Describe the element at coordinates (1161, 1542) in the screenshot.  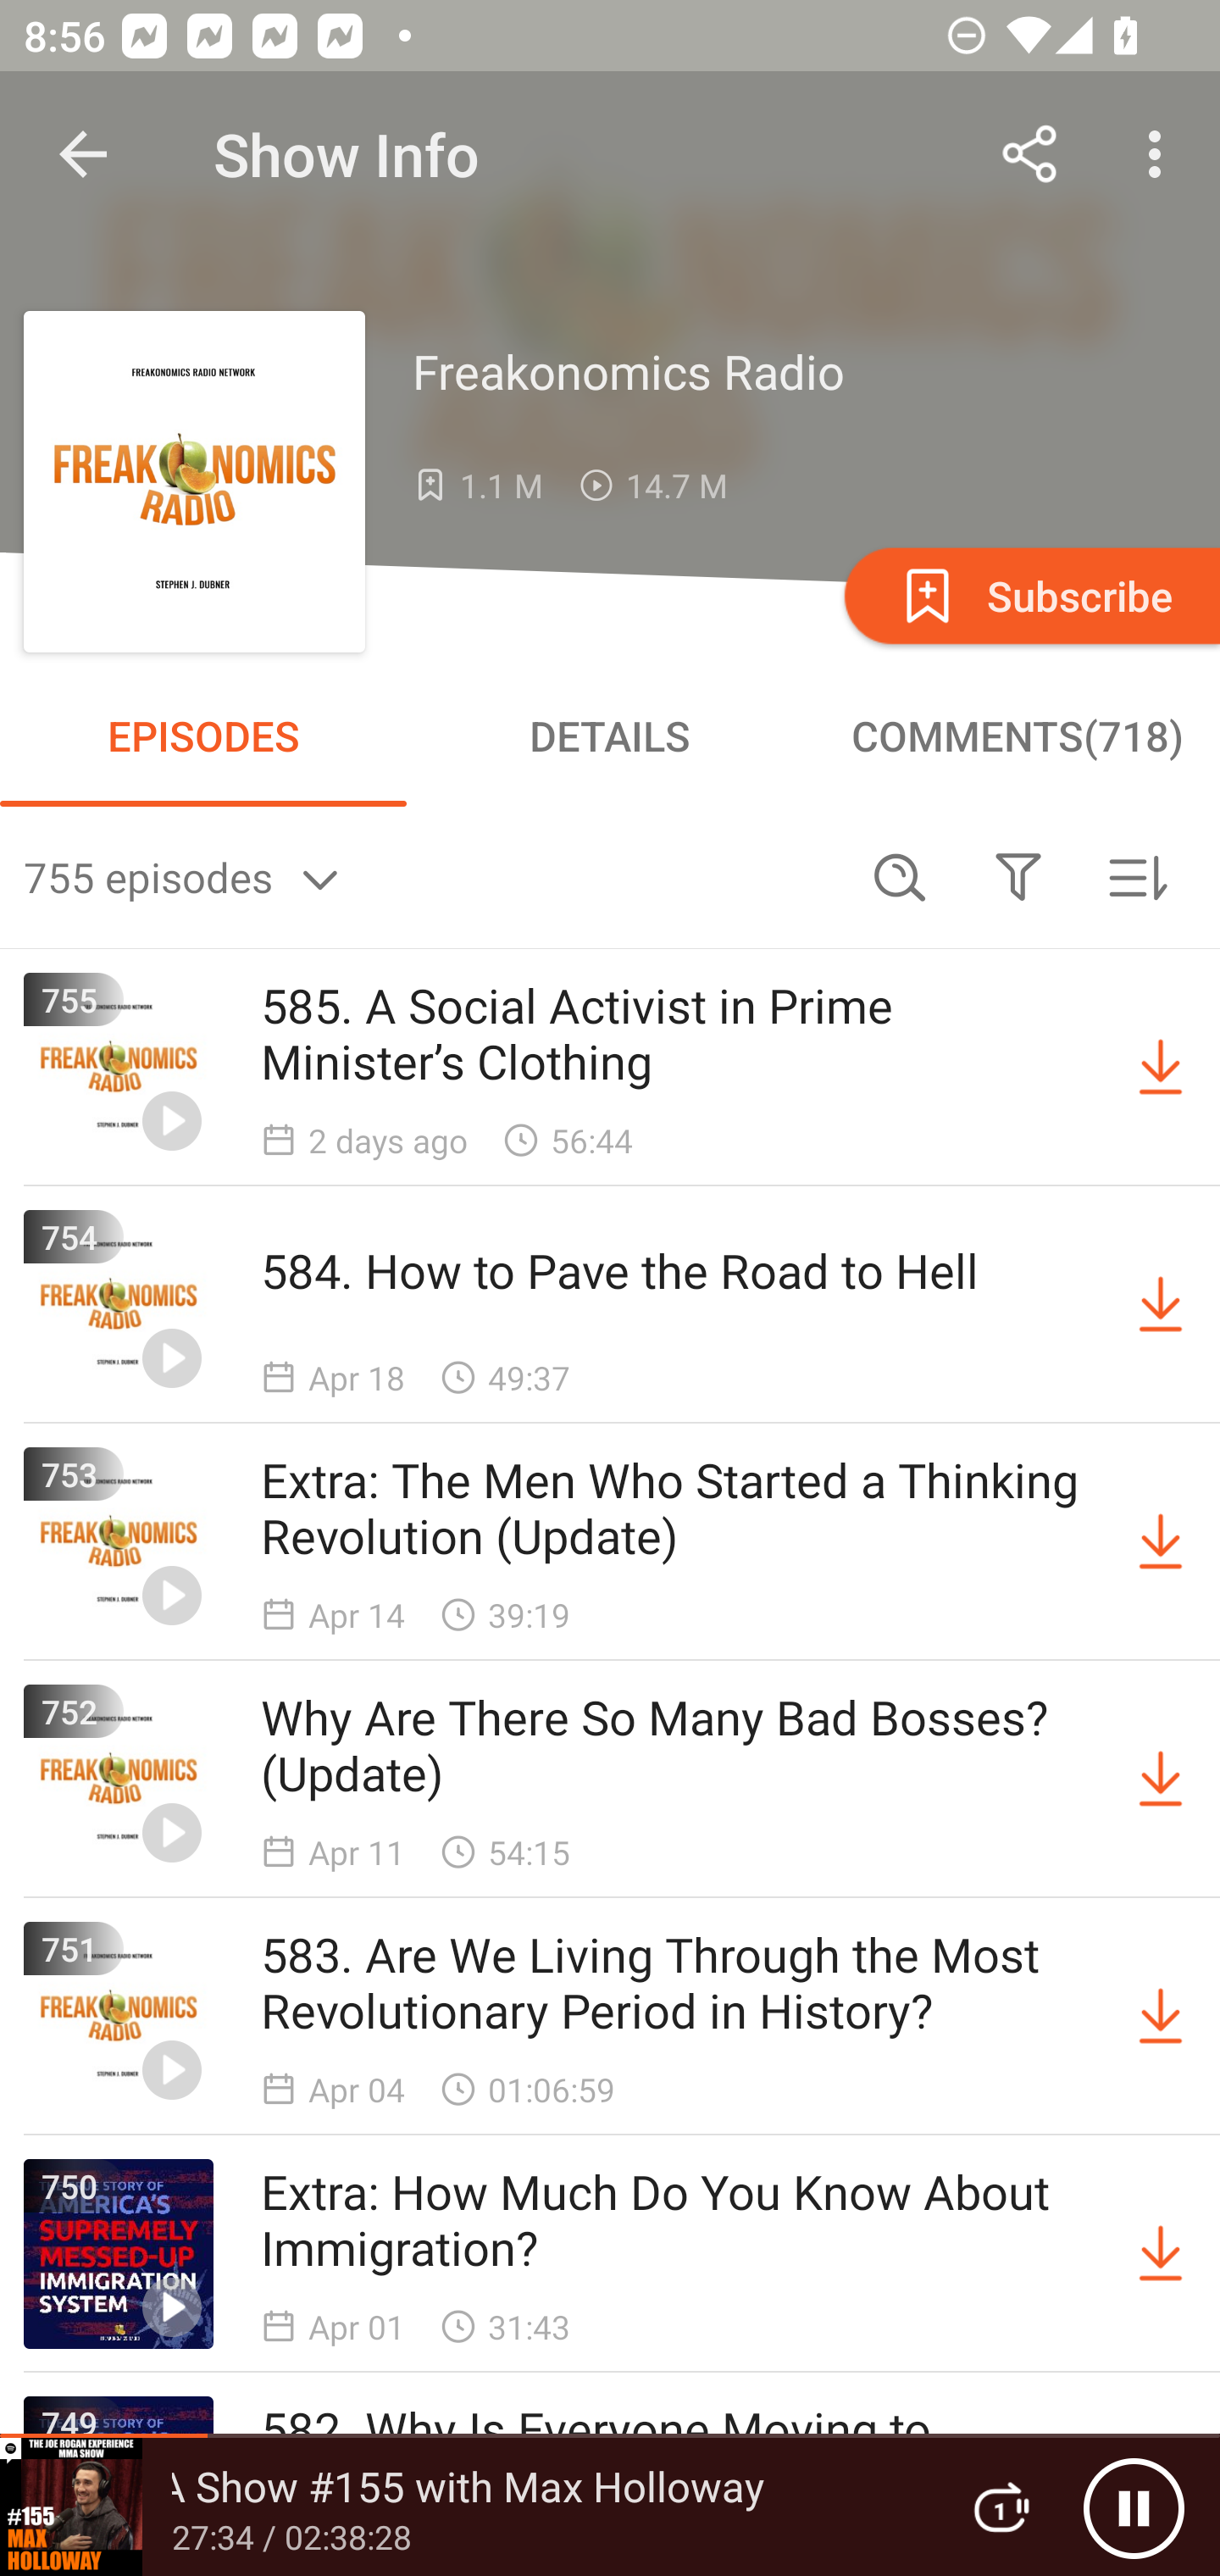
I see `Download` at that location.